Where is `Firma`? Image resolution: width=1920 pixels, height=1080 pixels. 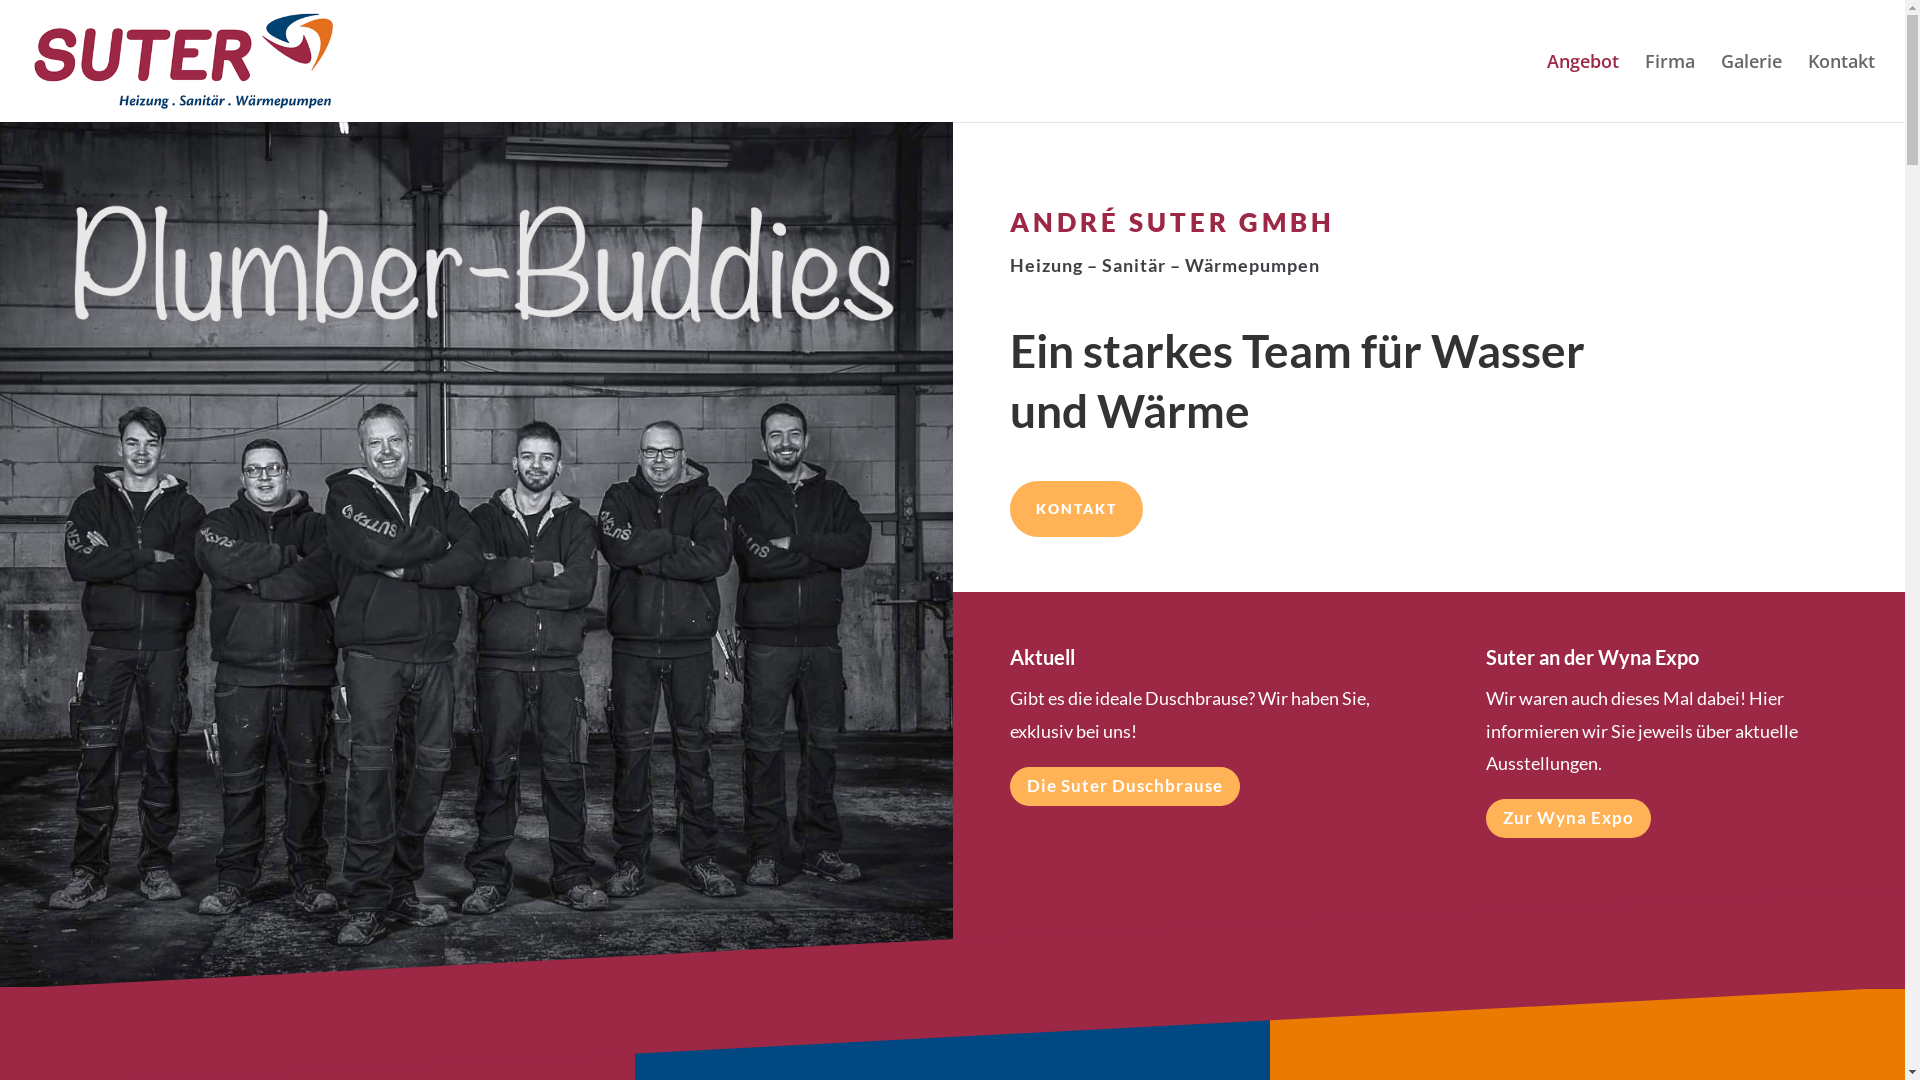 Firma is located at coordinates (1670, 88).